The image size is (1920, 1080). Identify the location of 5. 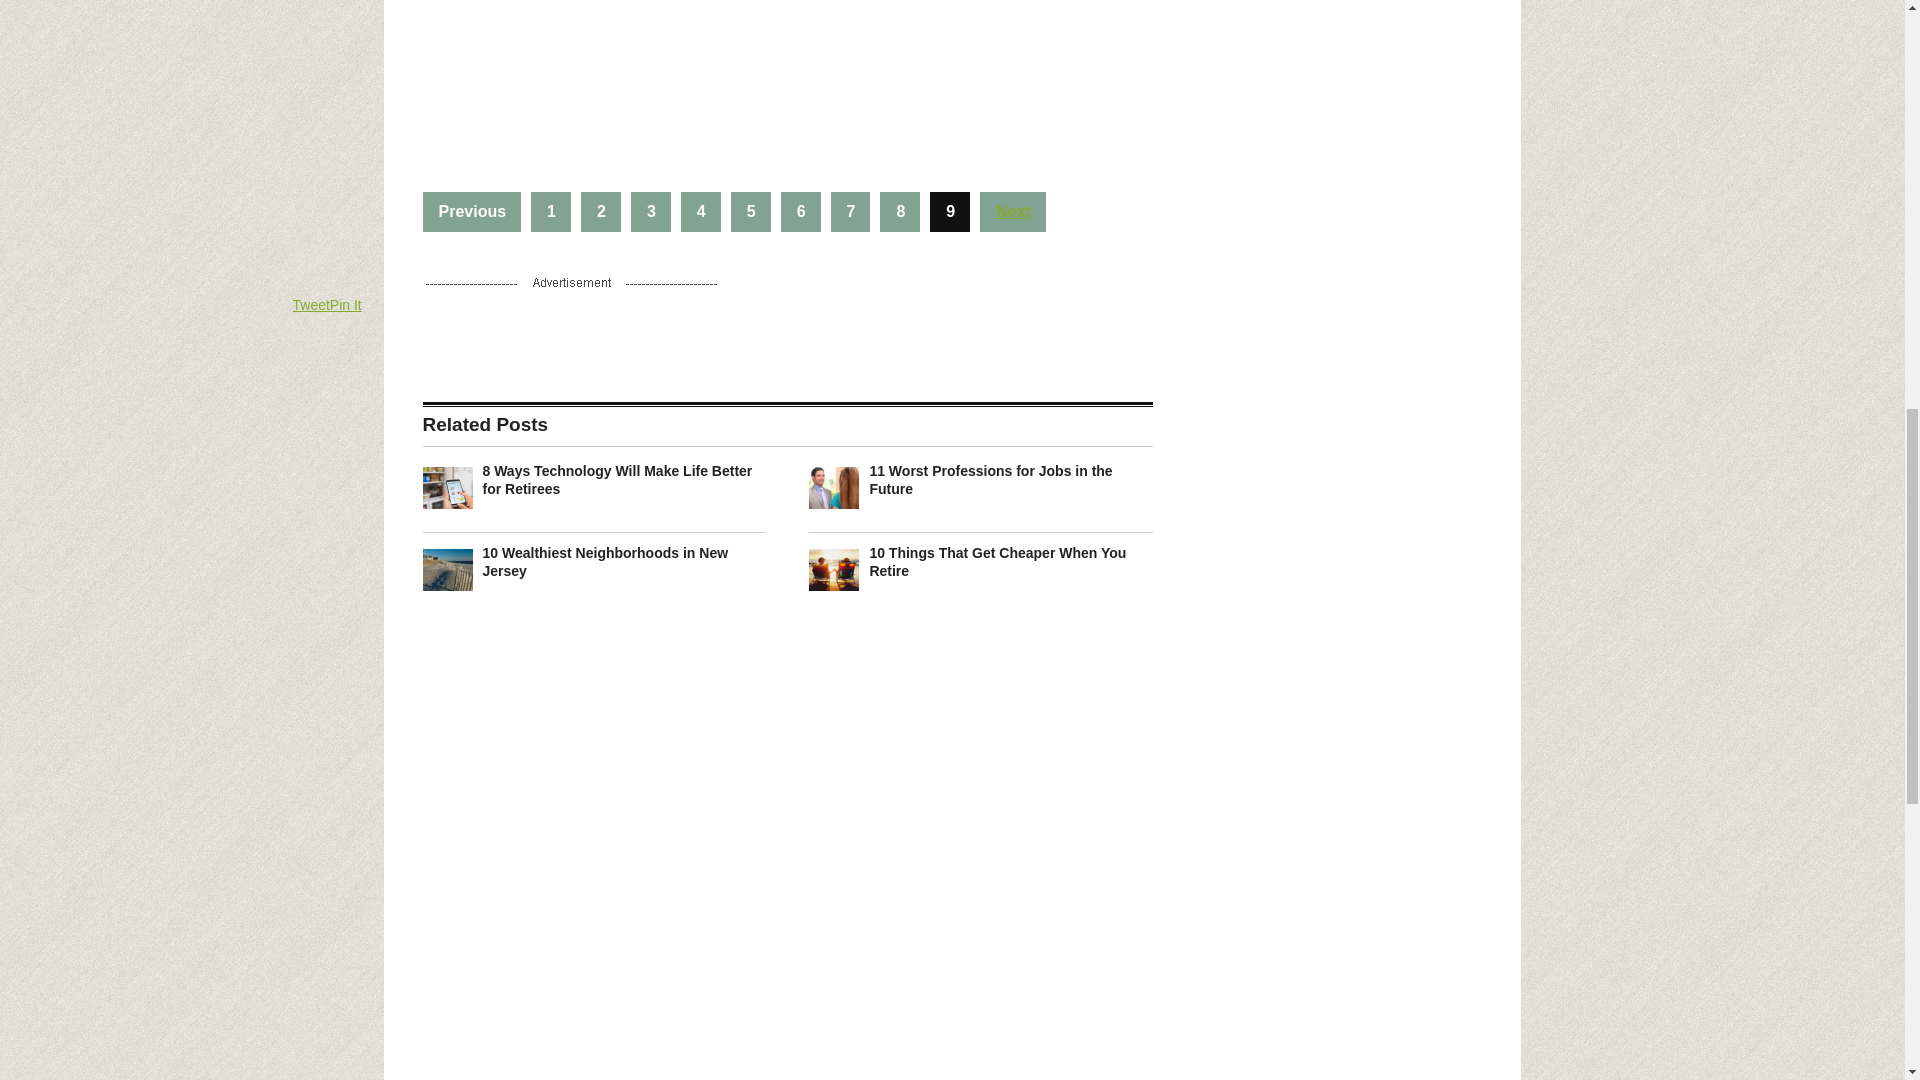
(751, 212).